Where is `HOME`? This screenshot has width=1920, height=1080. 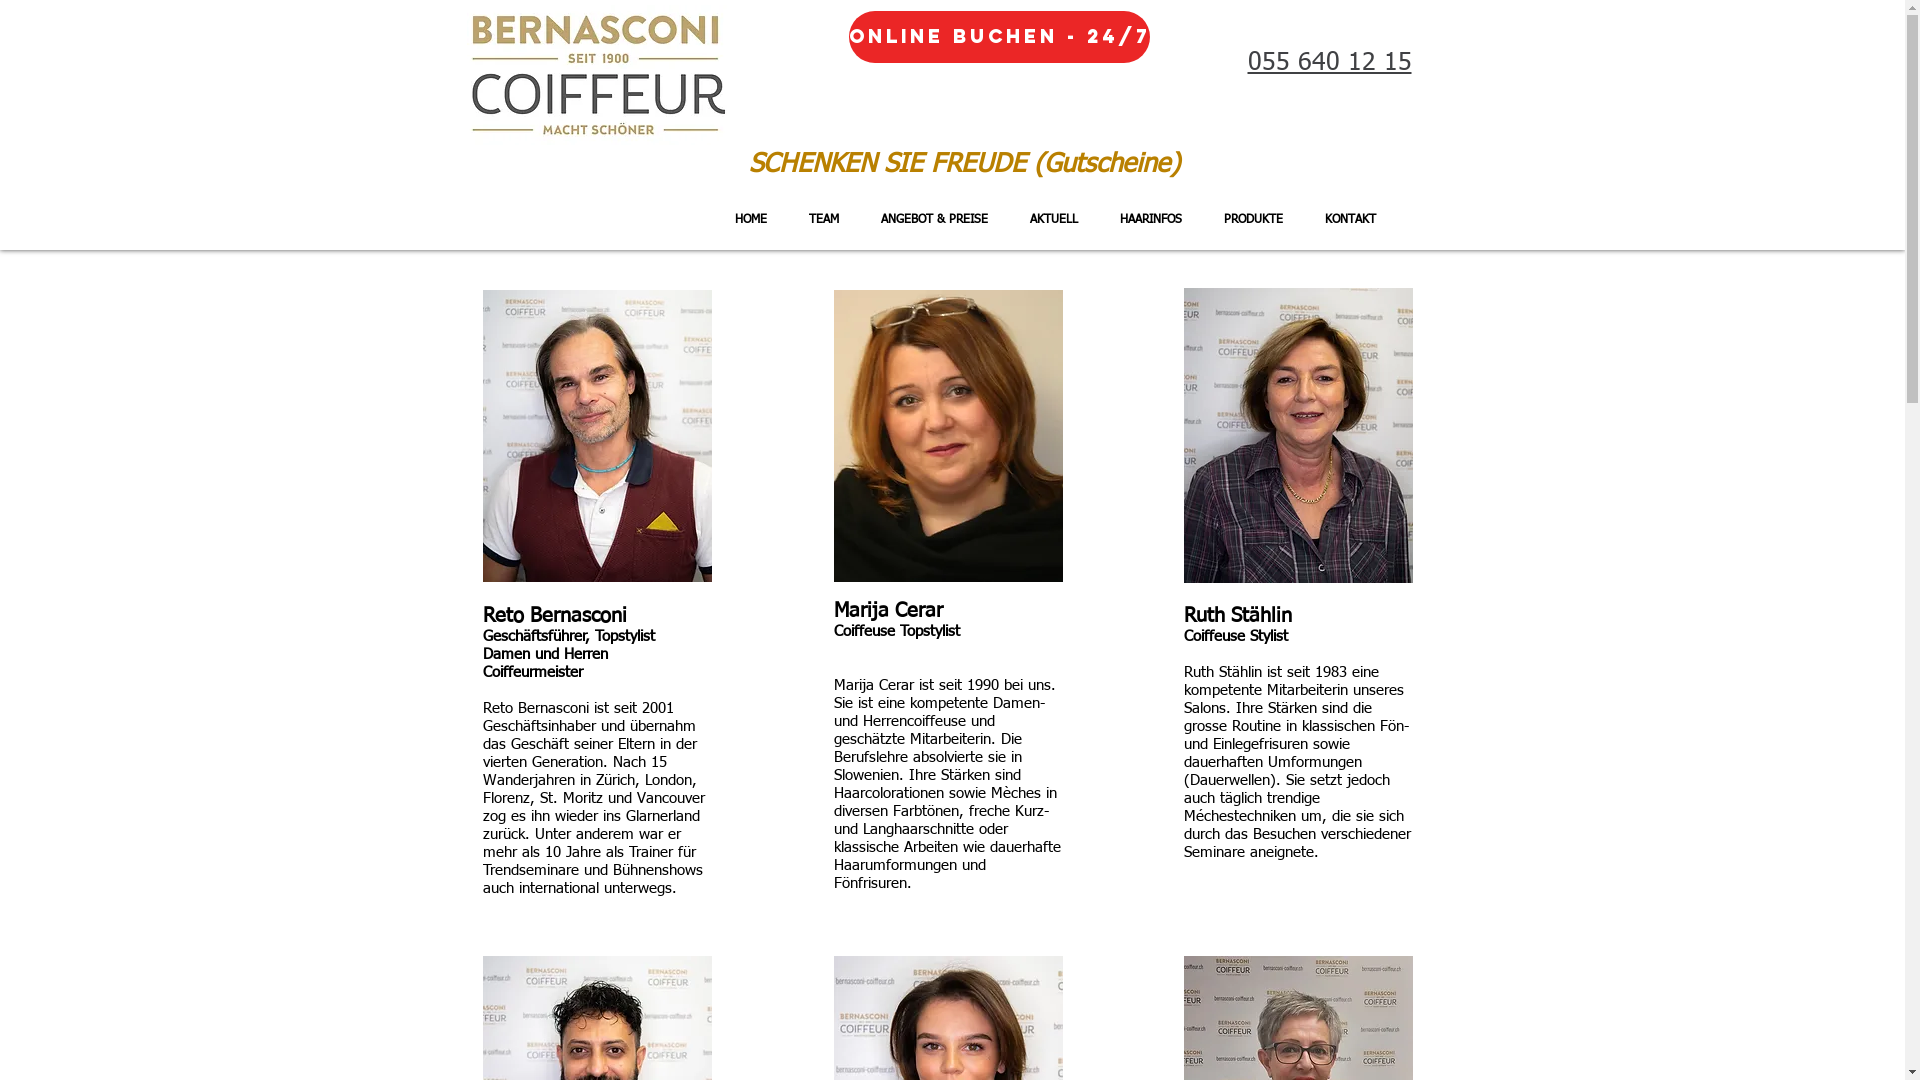
HOME is located at coordinates (751, 220).